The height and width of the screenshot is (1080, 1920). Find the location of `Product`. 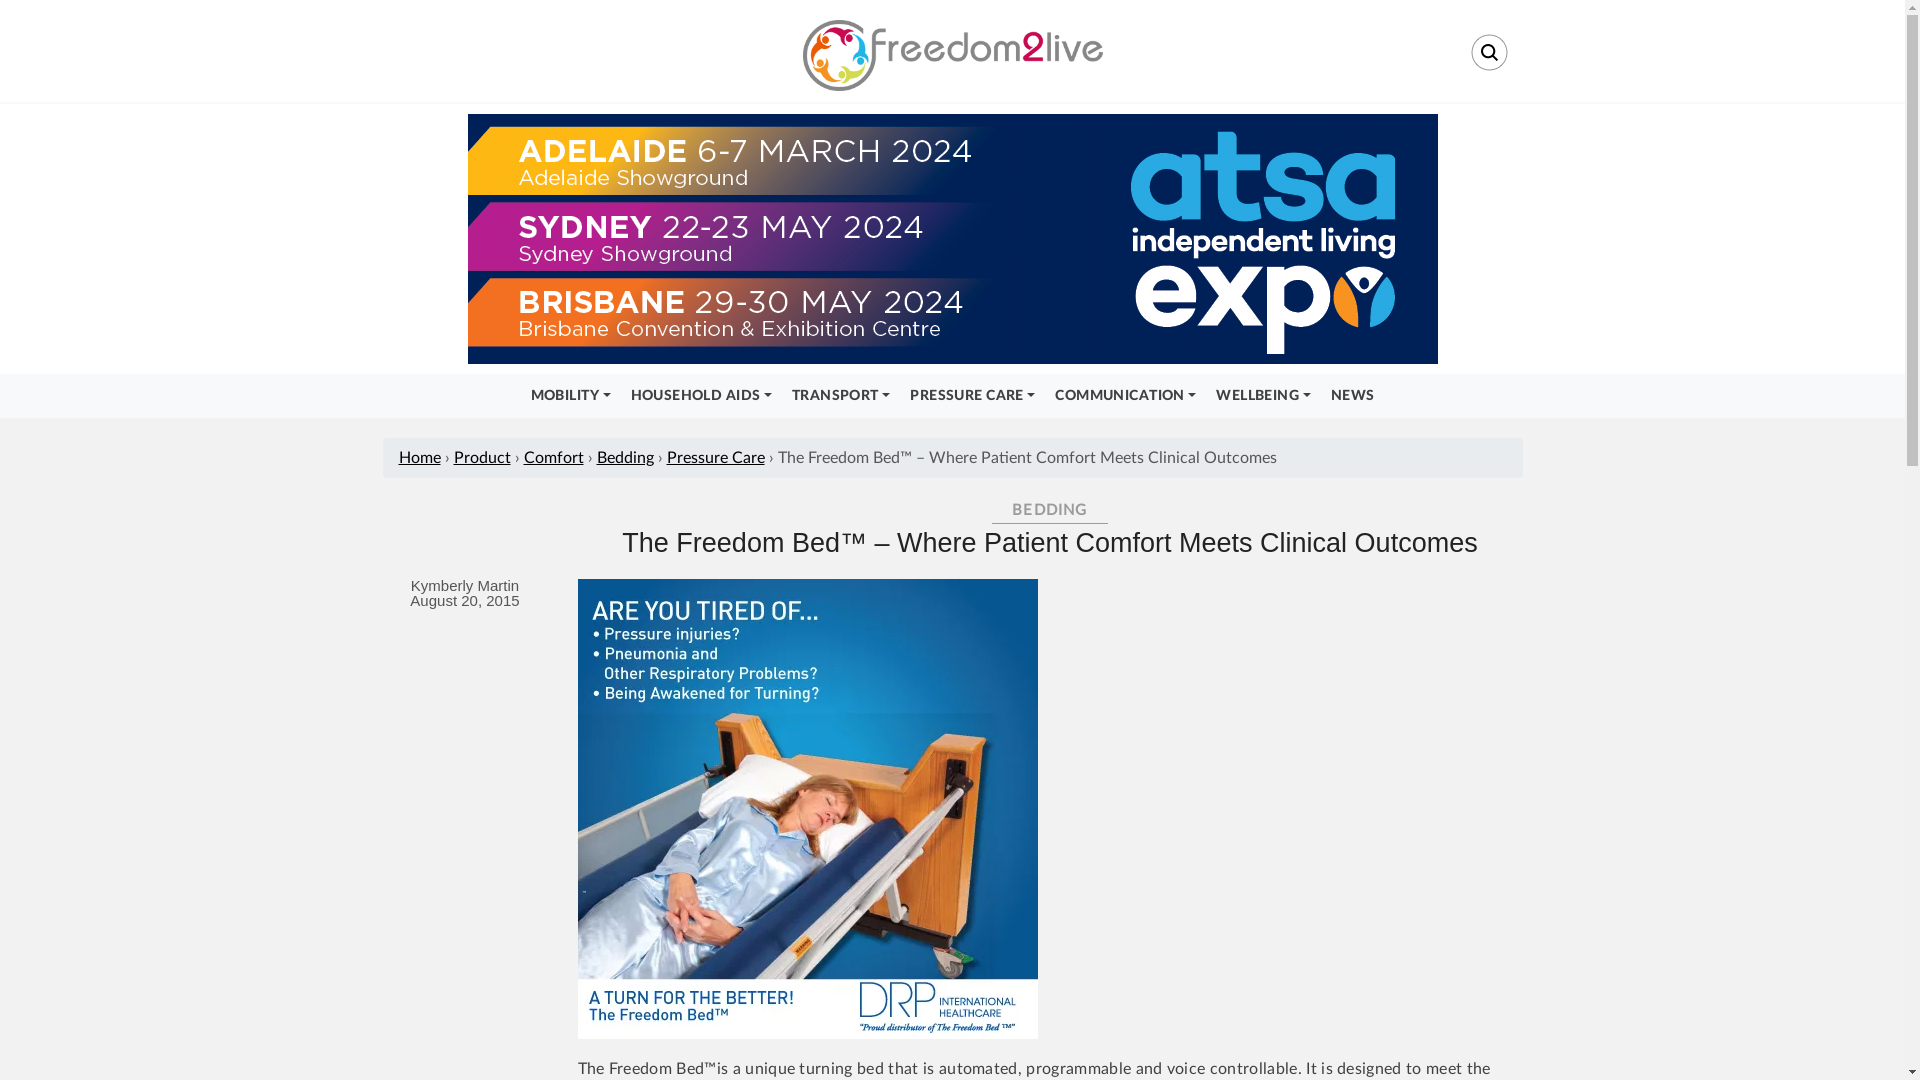

Product is located at coordinates (482, 458).